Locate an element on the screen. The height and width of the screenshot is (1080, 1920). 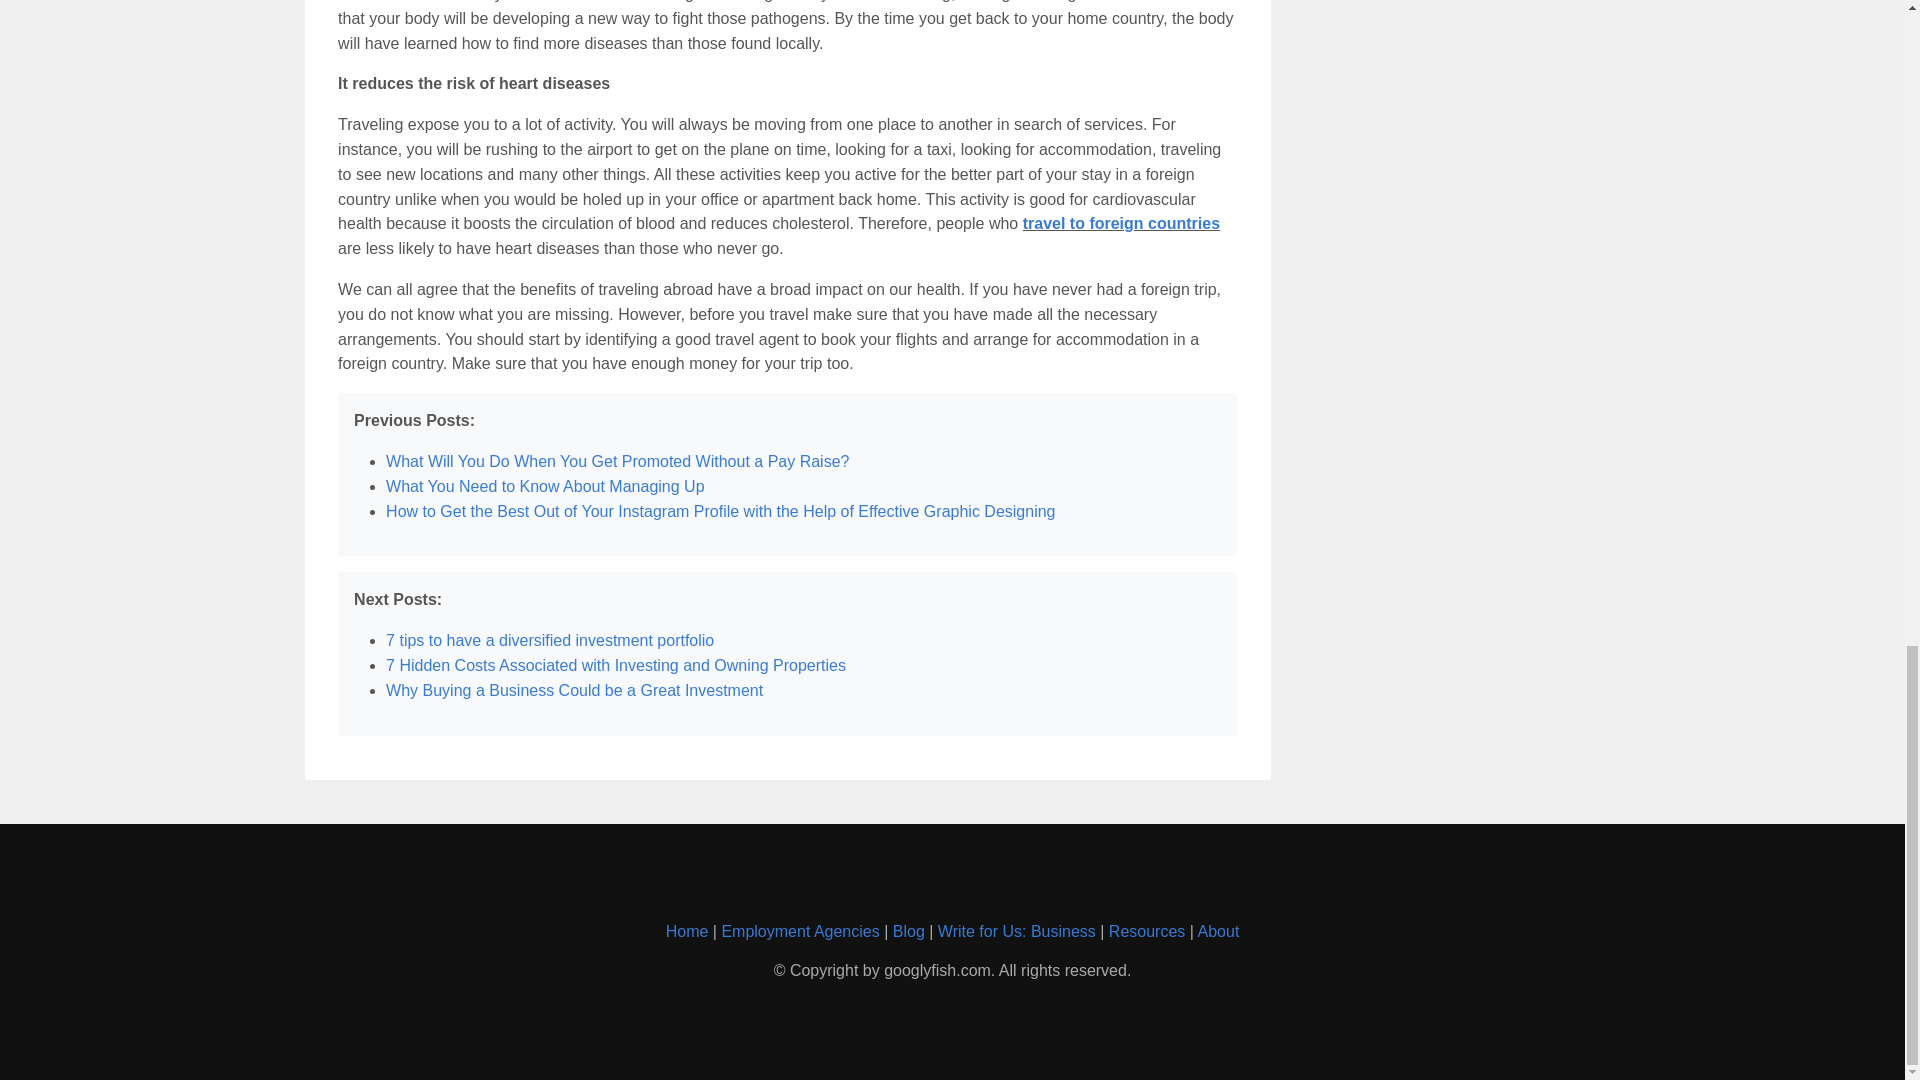
travel to foreign countries is located at coordinates (1121, 223).